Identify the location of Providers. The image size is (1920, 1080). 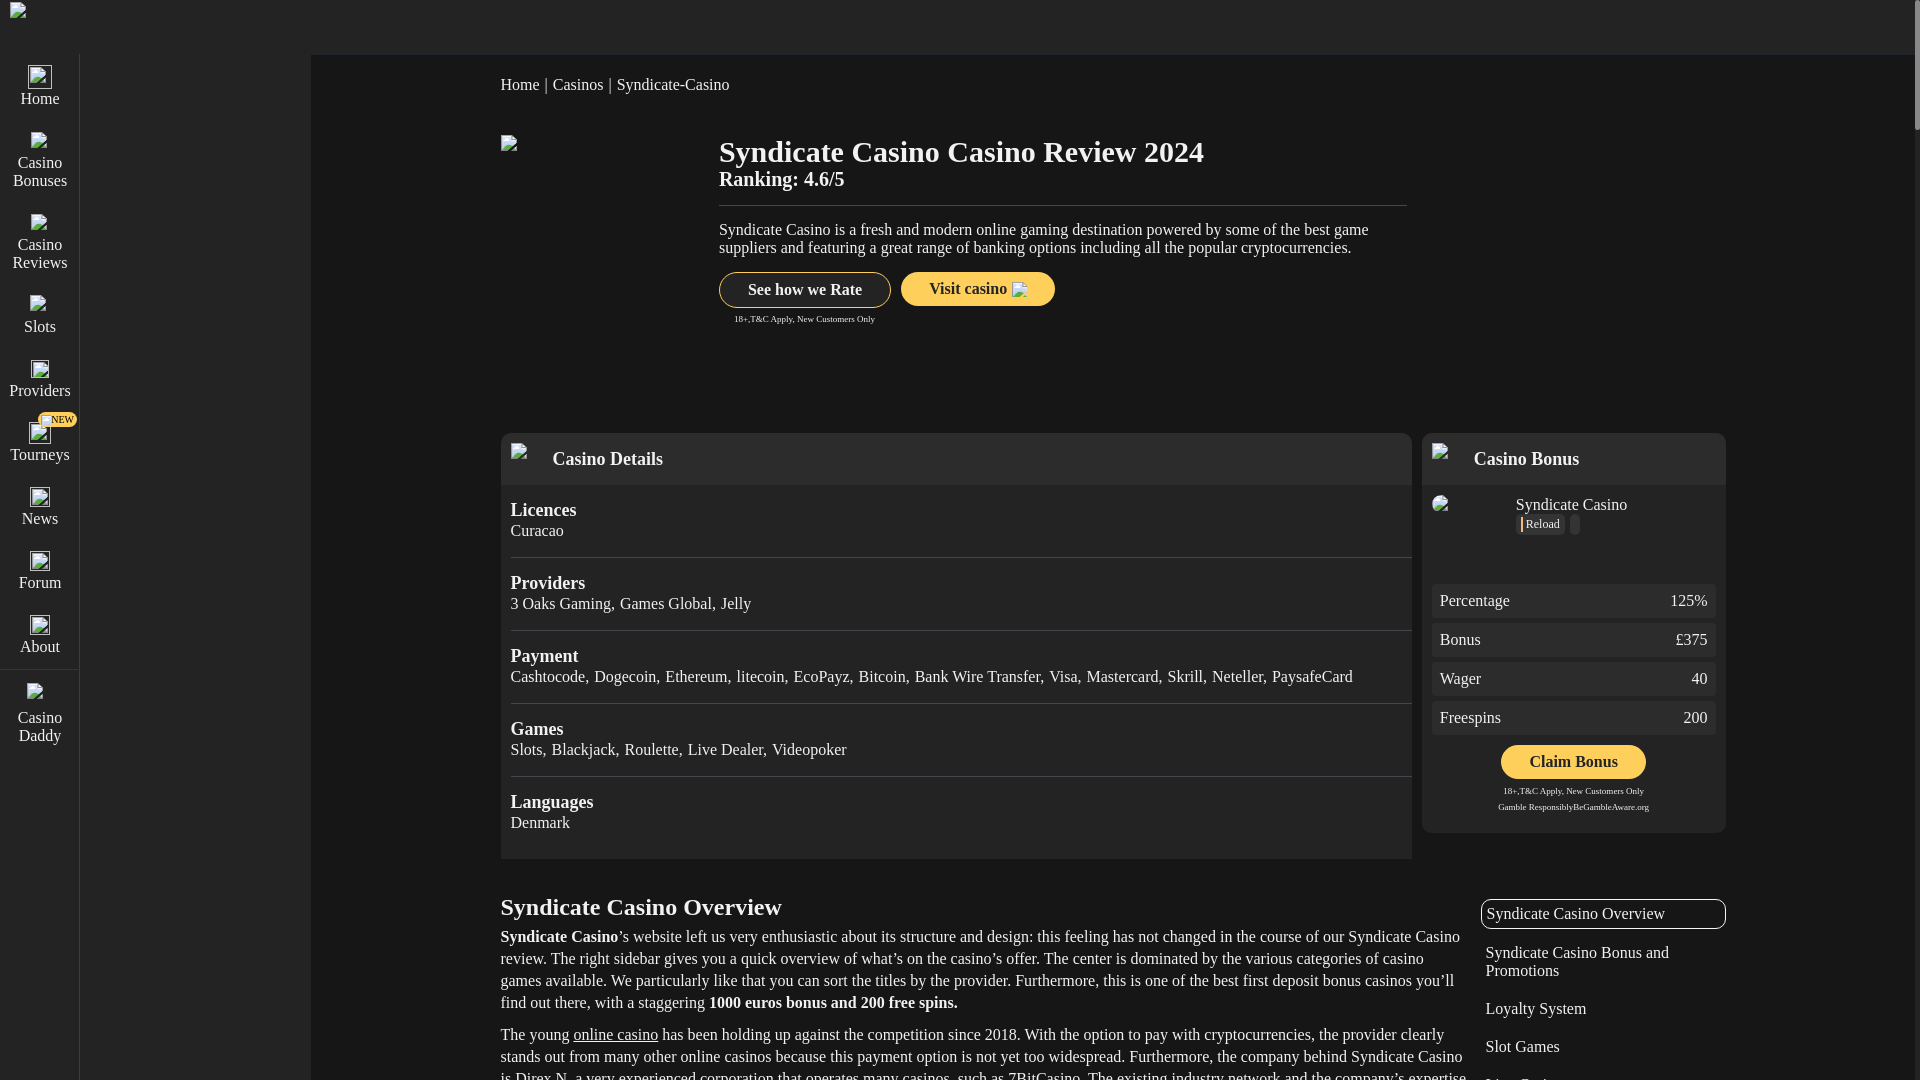
(40, 378).